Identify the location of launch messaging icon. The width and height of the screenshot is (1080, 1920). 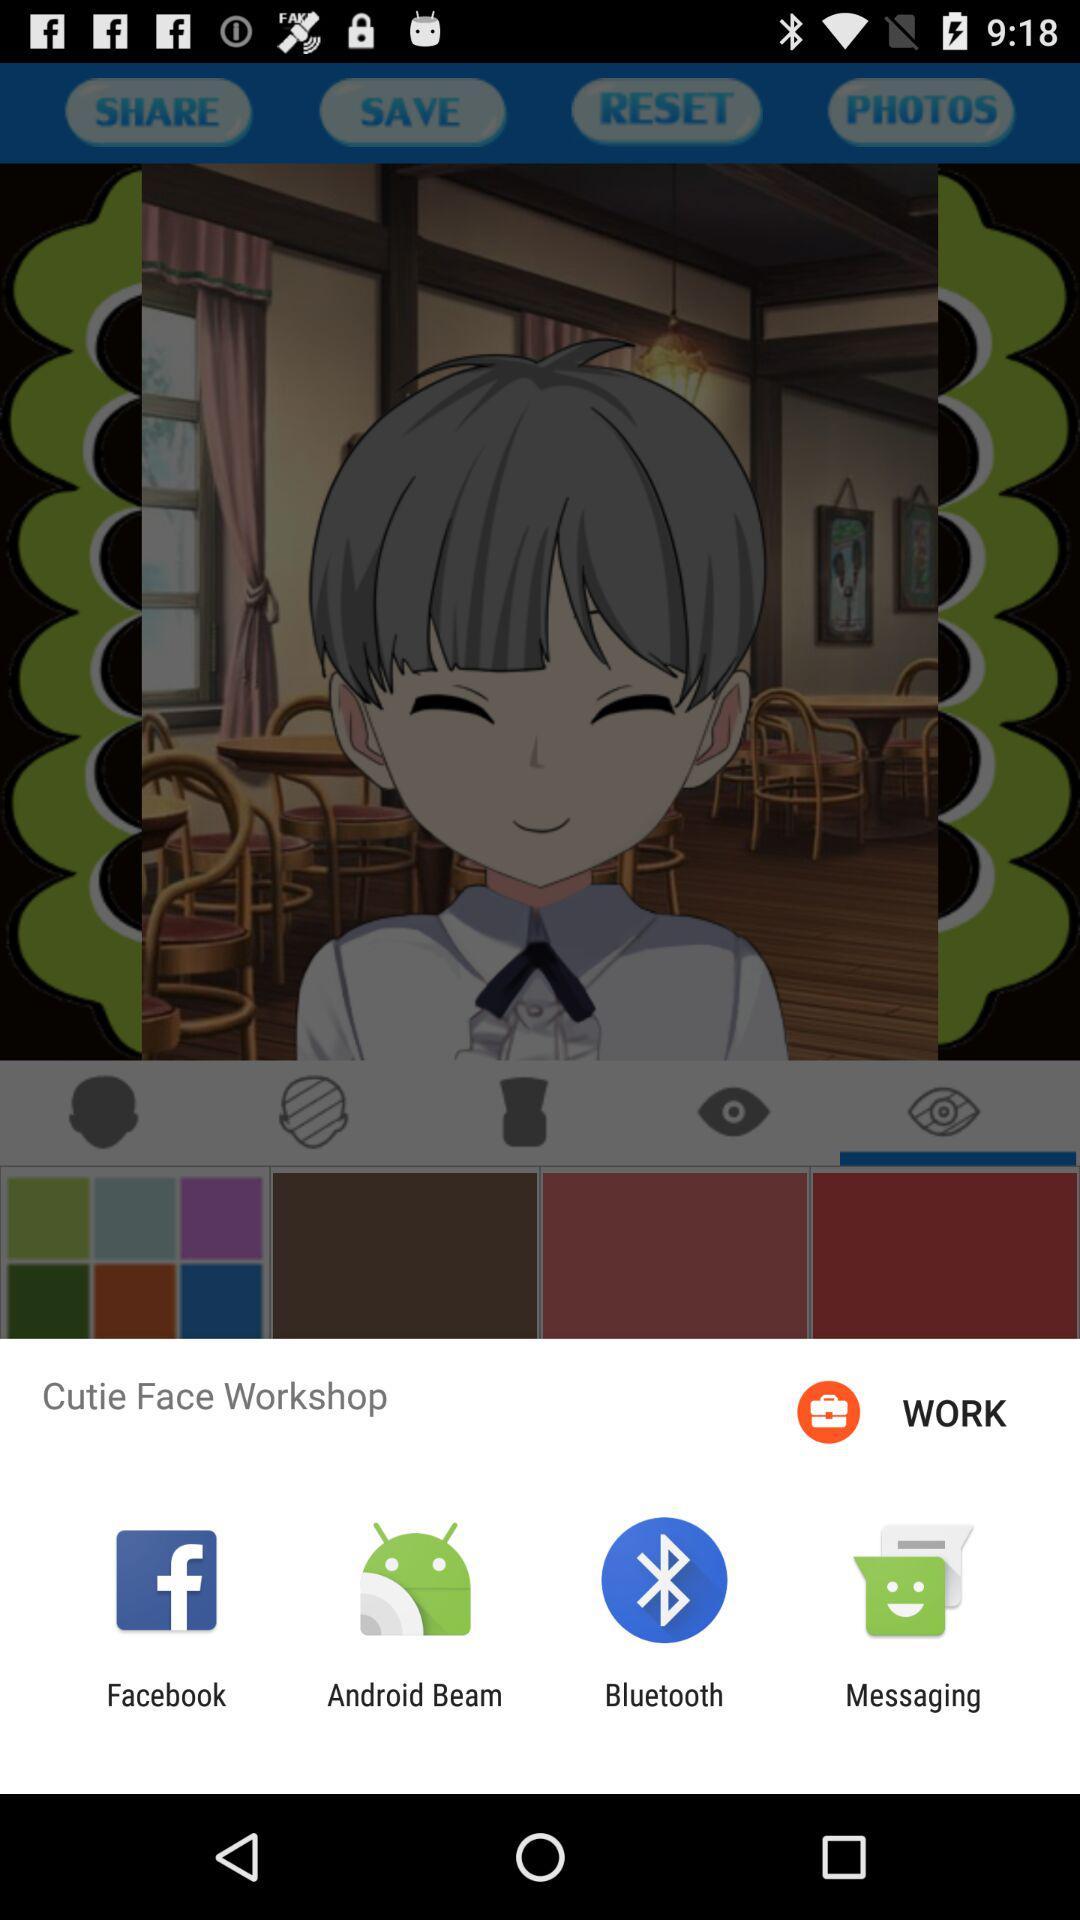
(913, 1712).